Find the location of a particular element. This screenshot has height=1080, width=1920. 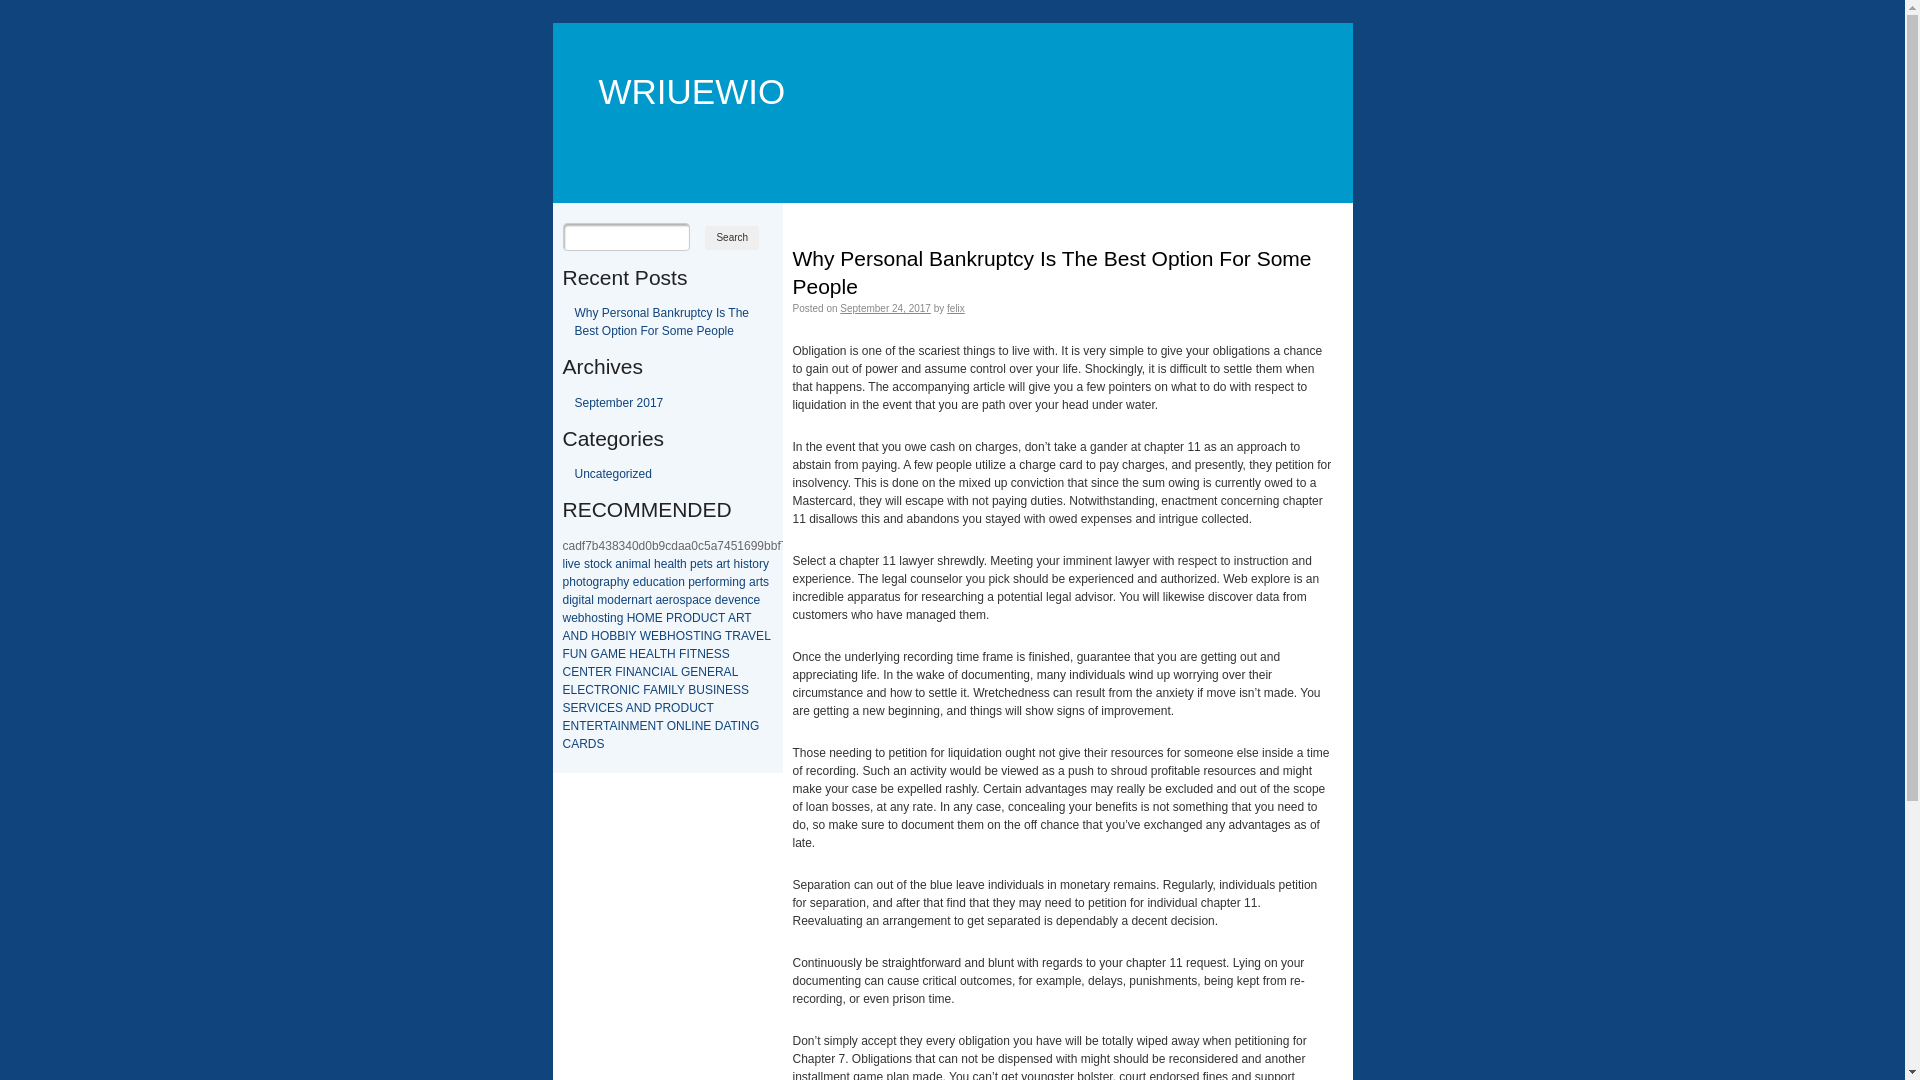

N is located at coordinates (680, 726).